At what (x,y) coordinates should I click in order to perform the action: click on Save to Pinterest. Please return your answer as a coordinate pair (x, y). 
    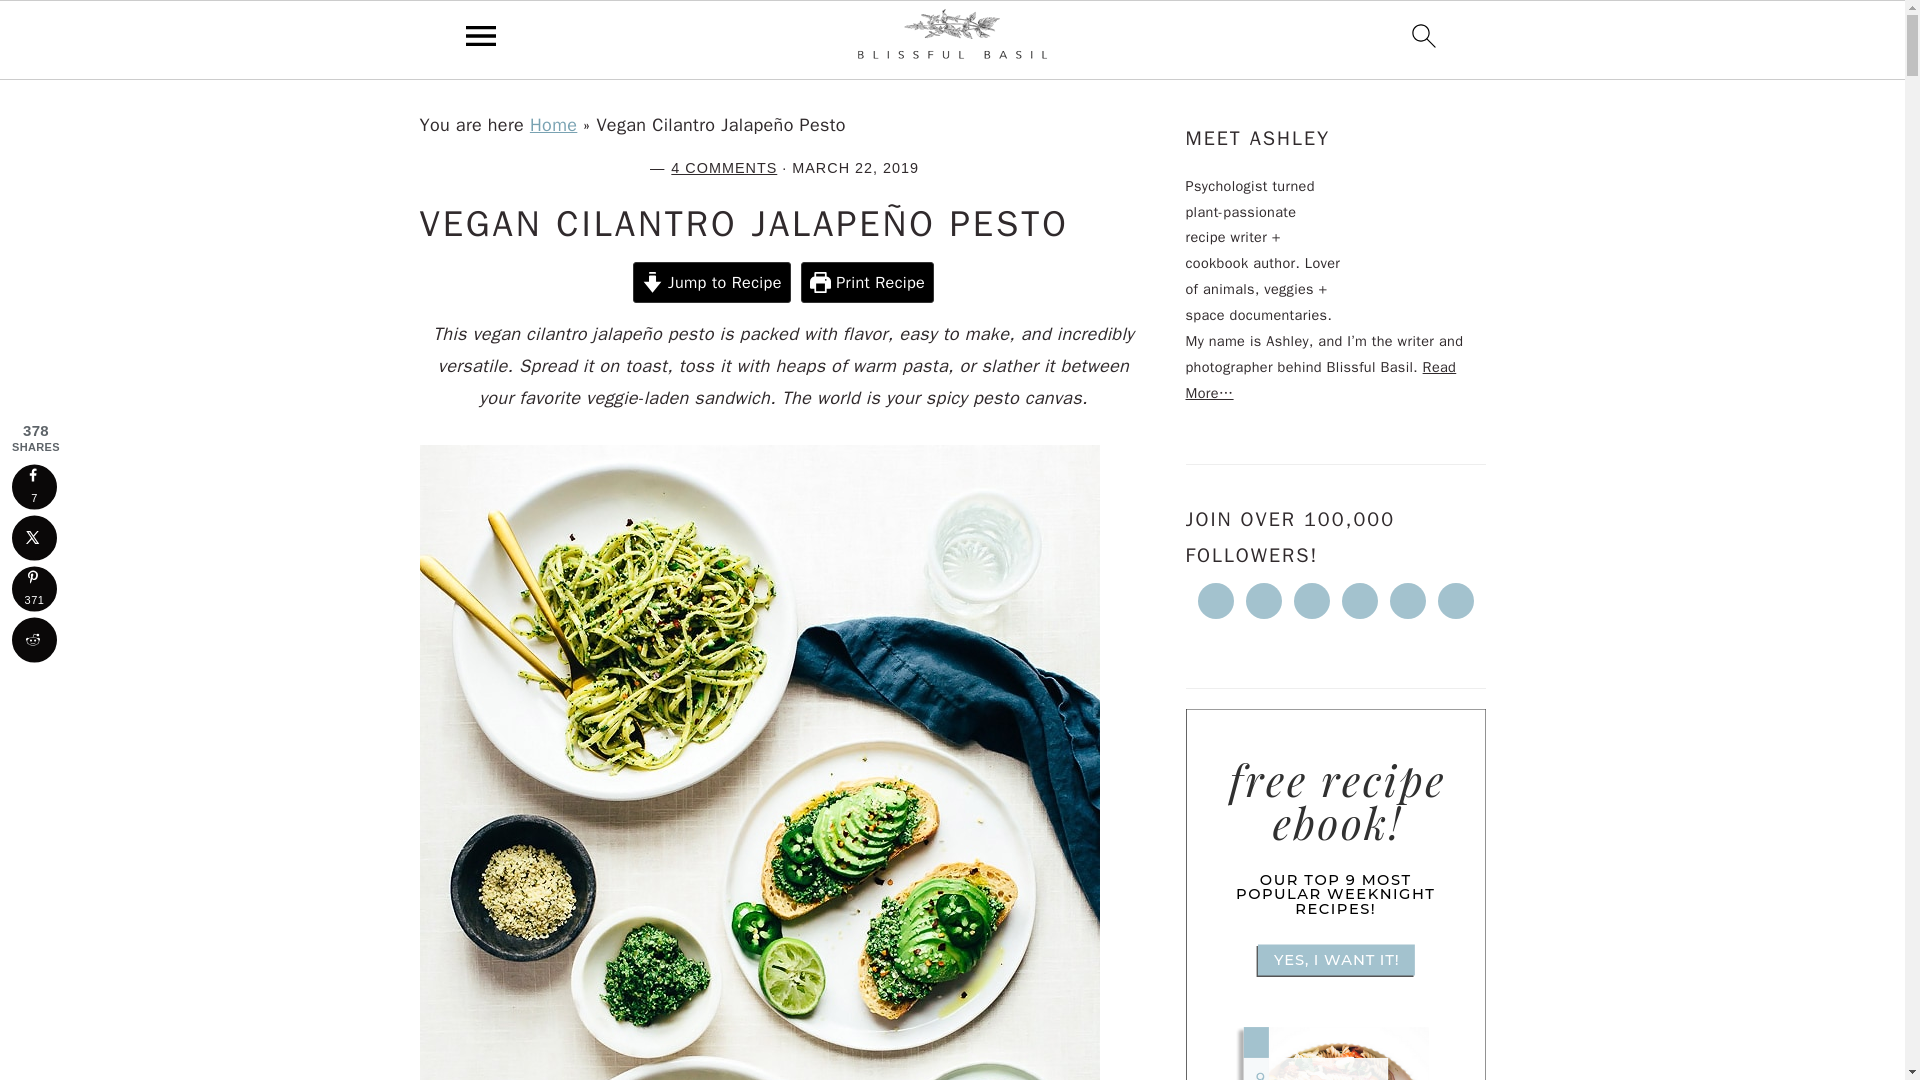
    Looking at the image, I should click on (34, 588).